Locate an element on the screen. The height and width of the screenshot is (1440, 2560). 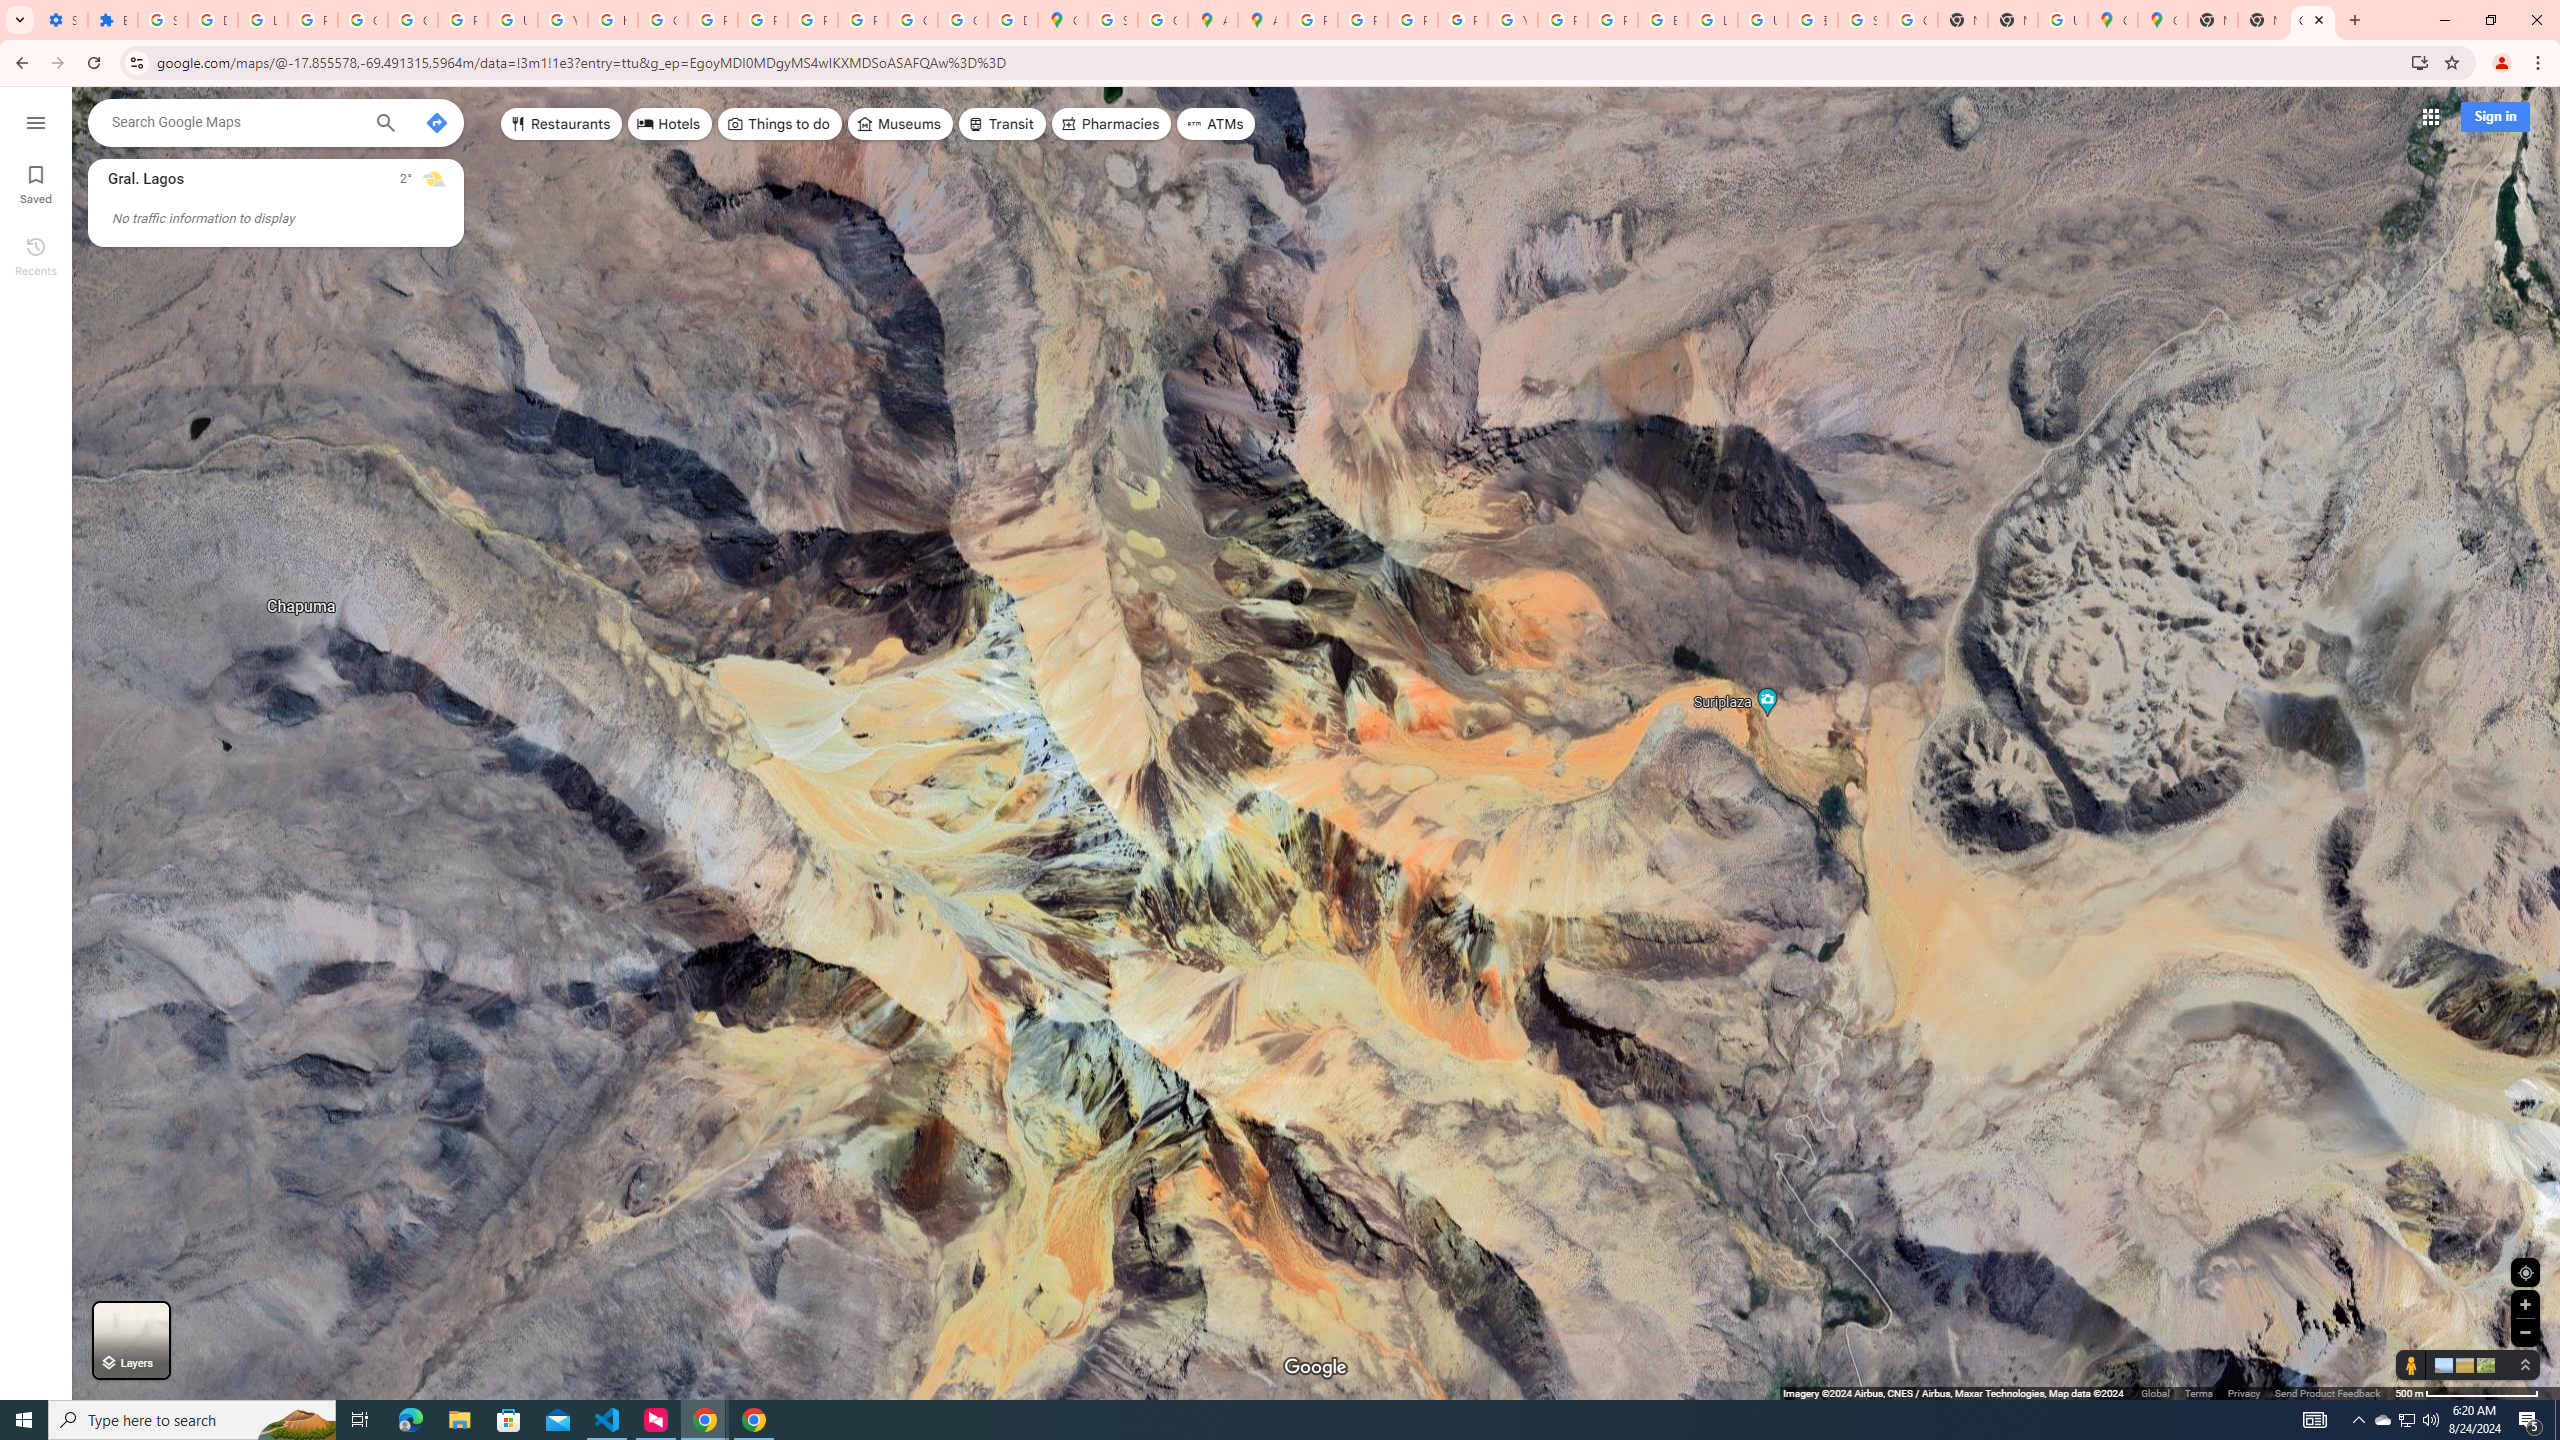
Terms is located at coordinates (2197, 1392).